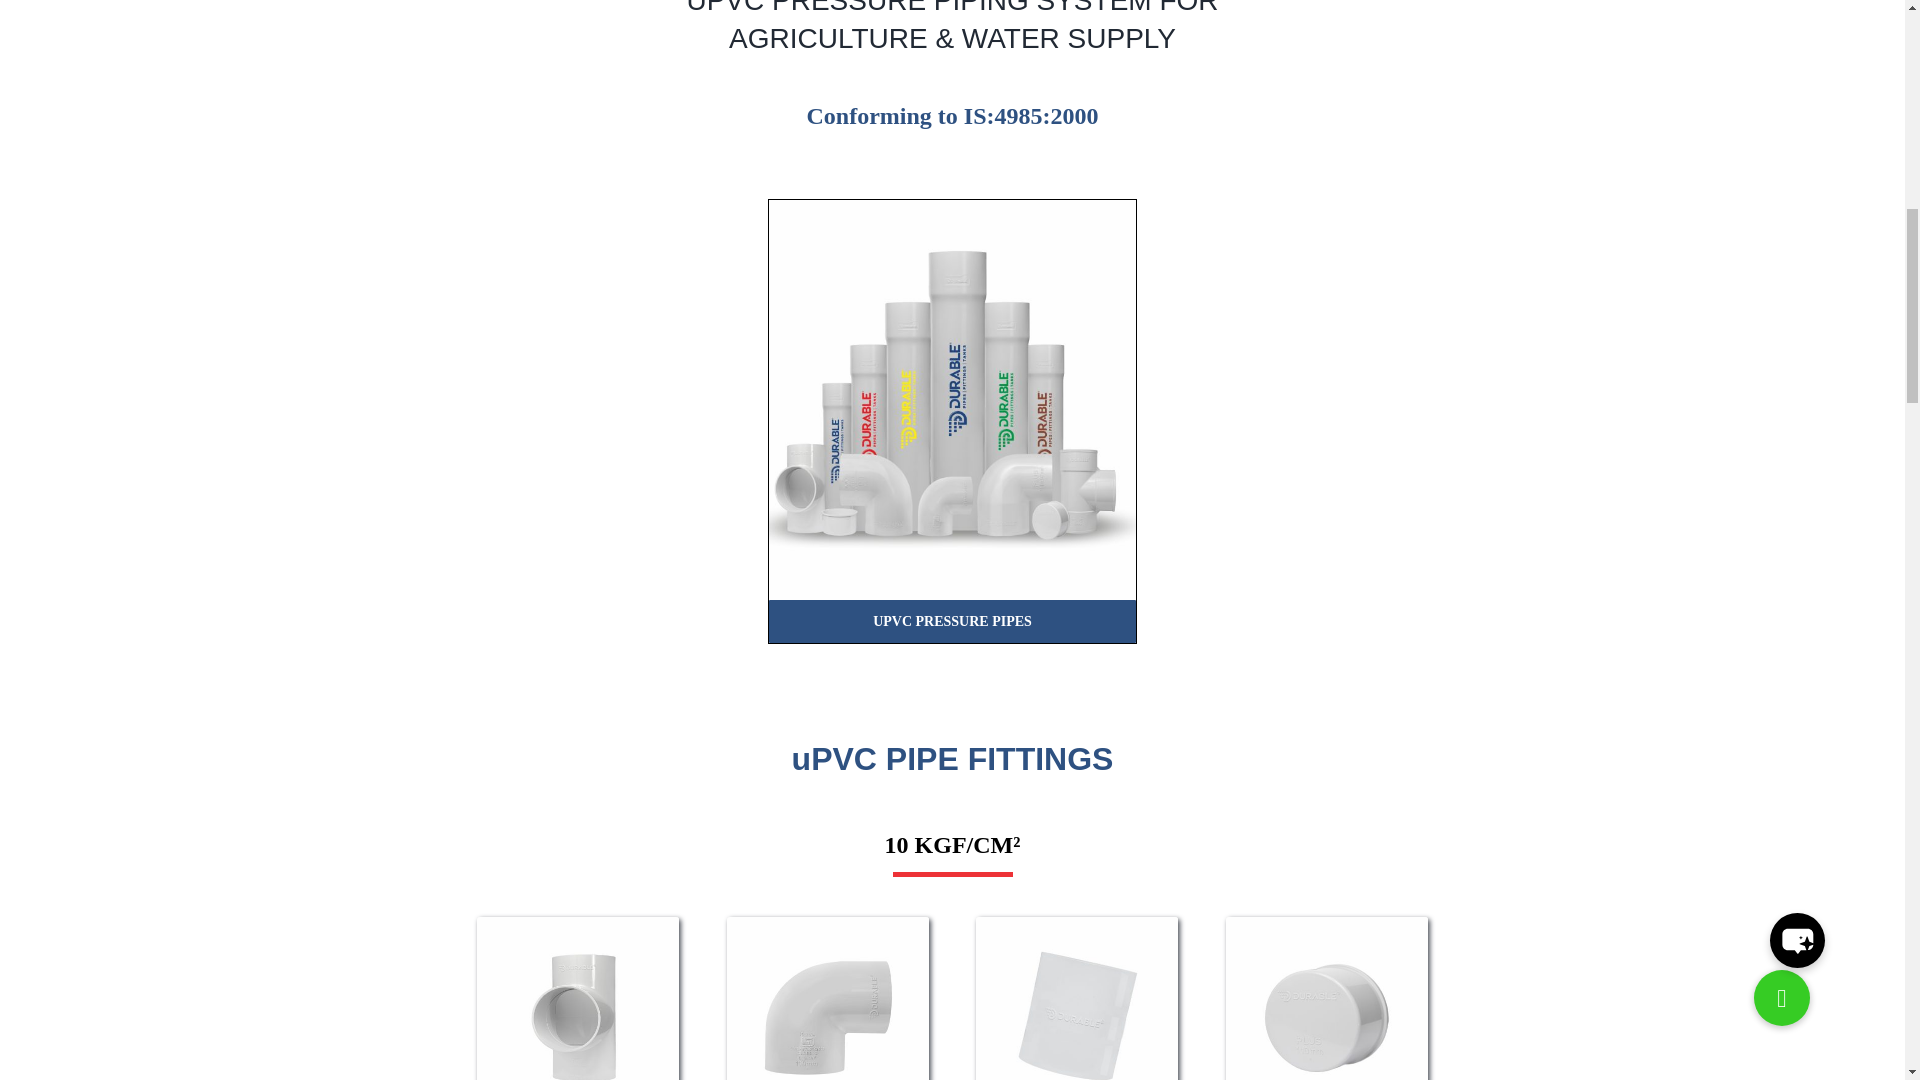 This screenshot has height=1080, width=1920. What do you see at coordinates (578, 998) in the screenshot?
I see `Tee 10kgf` at bounding box center [578, 998].